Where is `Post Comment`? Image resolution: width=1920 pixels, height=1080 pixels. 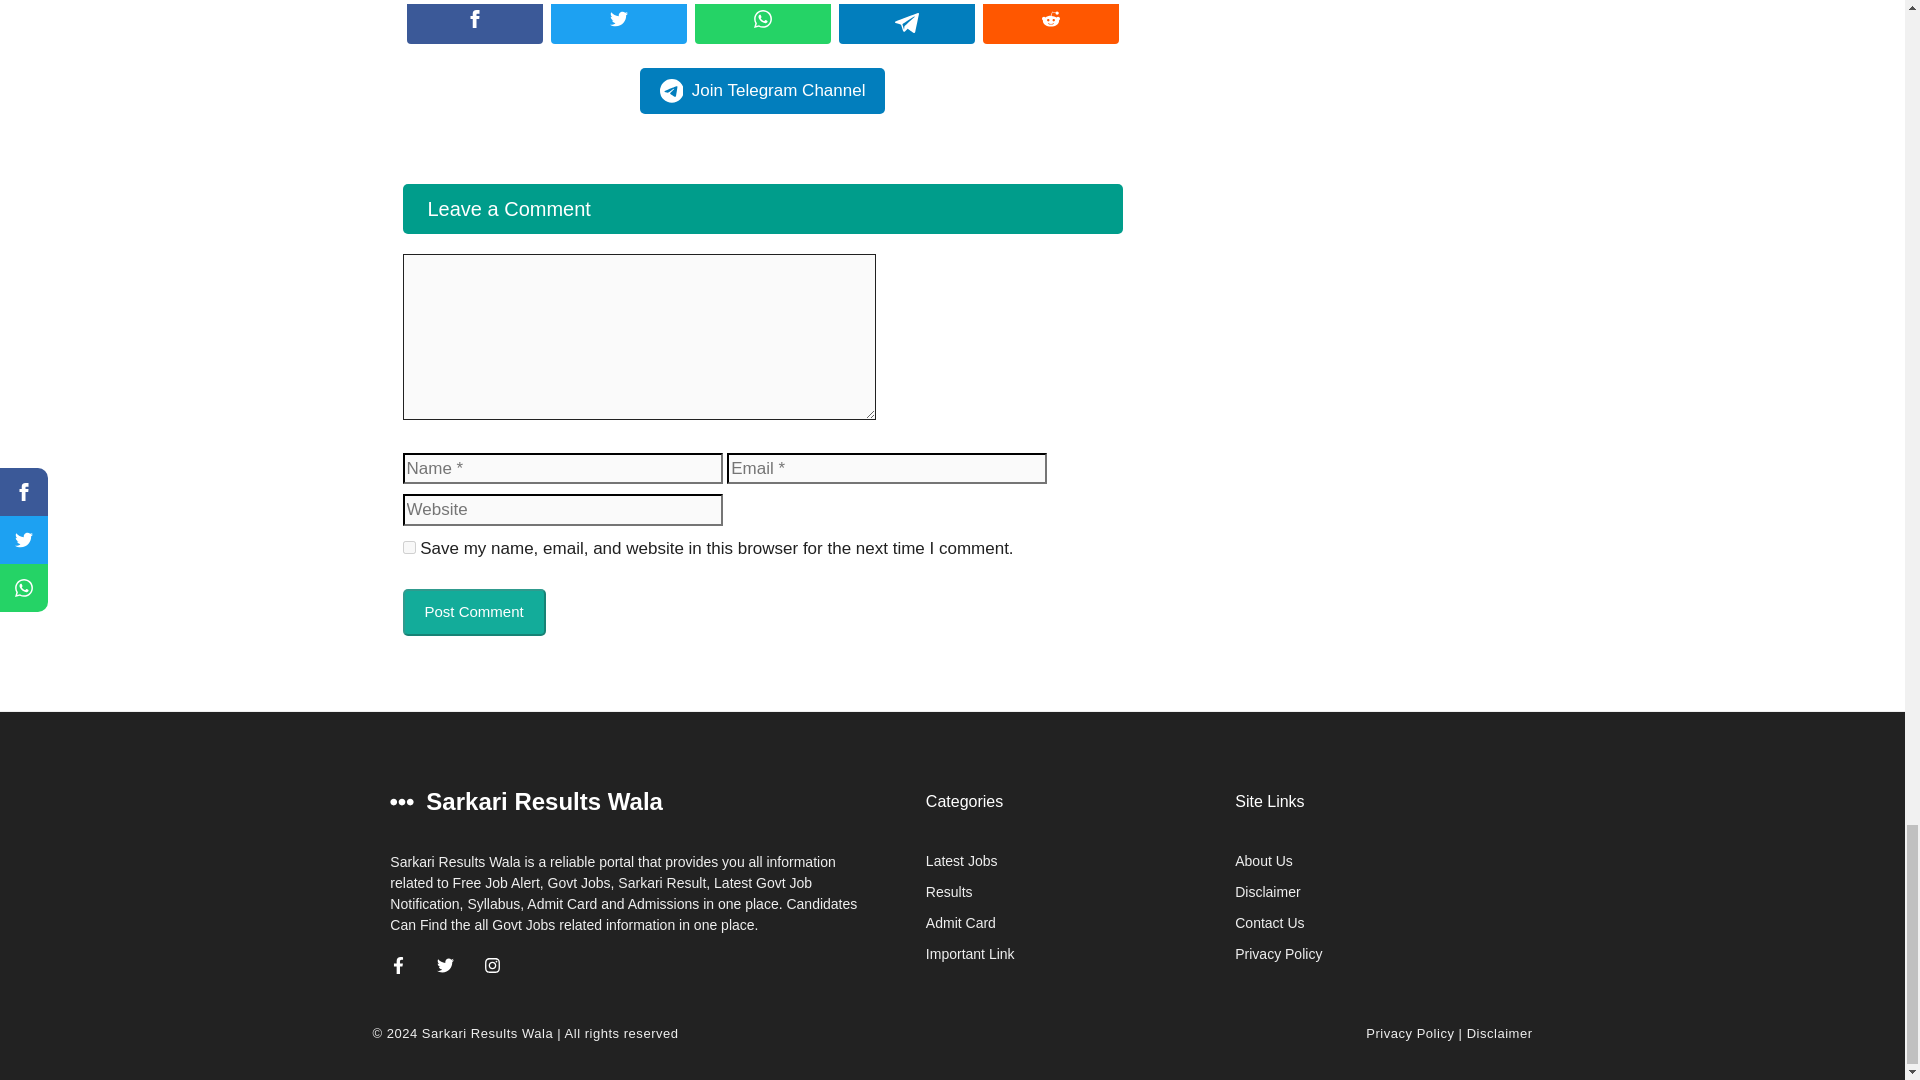 Post Comment is located at coordinates (473, 612).